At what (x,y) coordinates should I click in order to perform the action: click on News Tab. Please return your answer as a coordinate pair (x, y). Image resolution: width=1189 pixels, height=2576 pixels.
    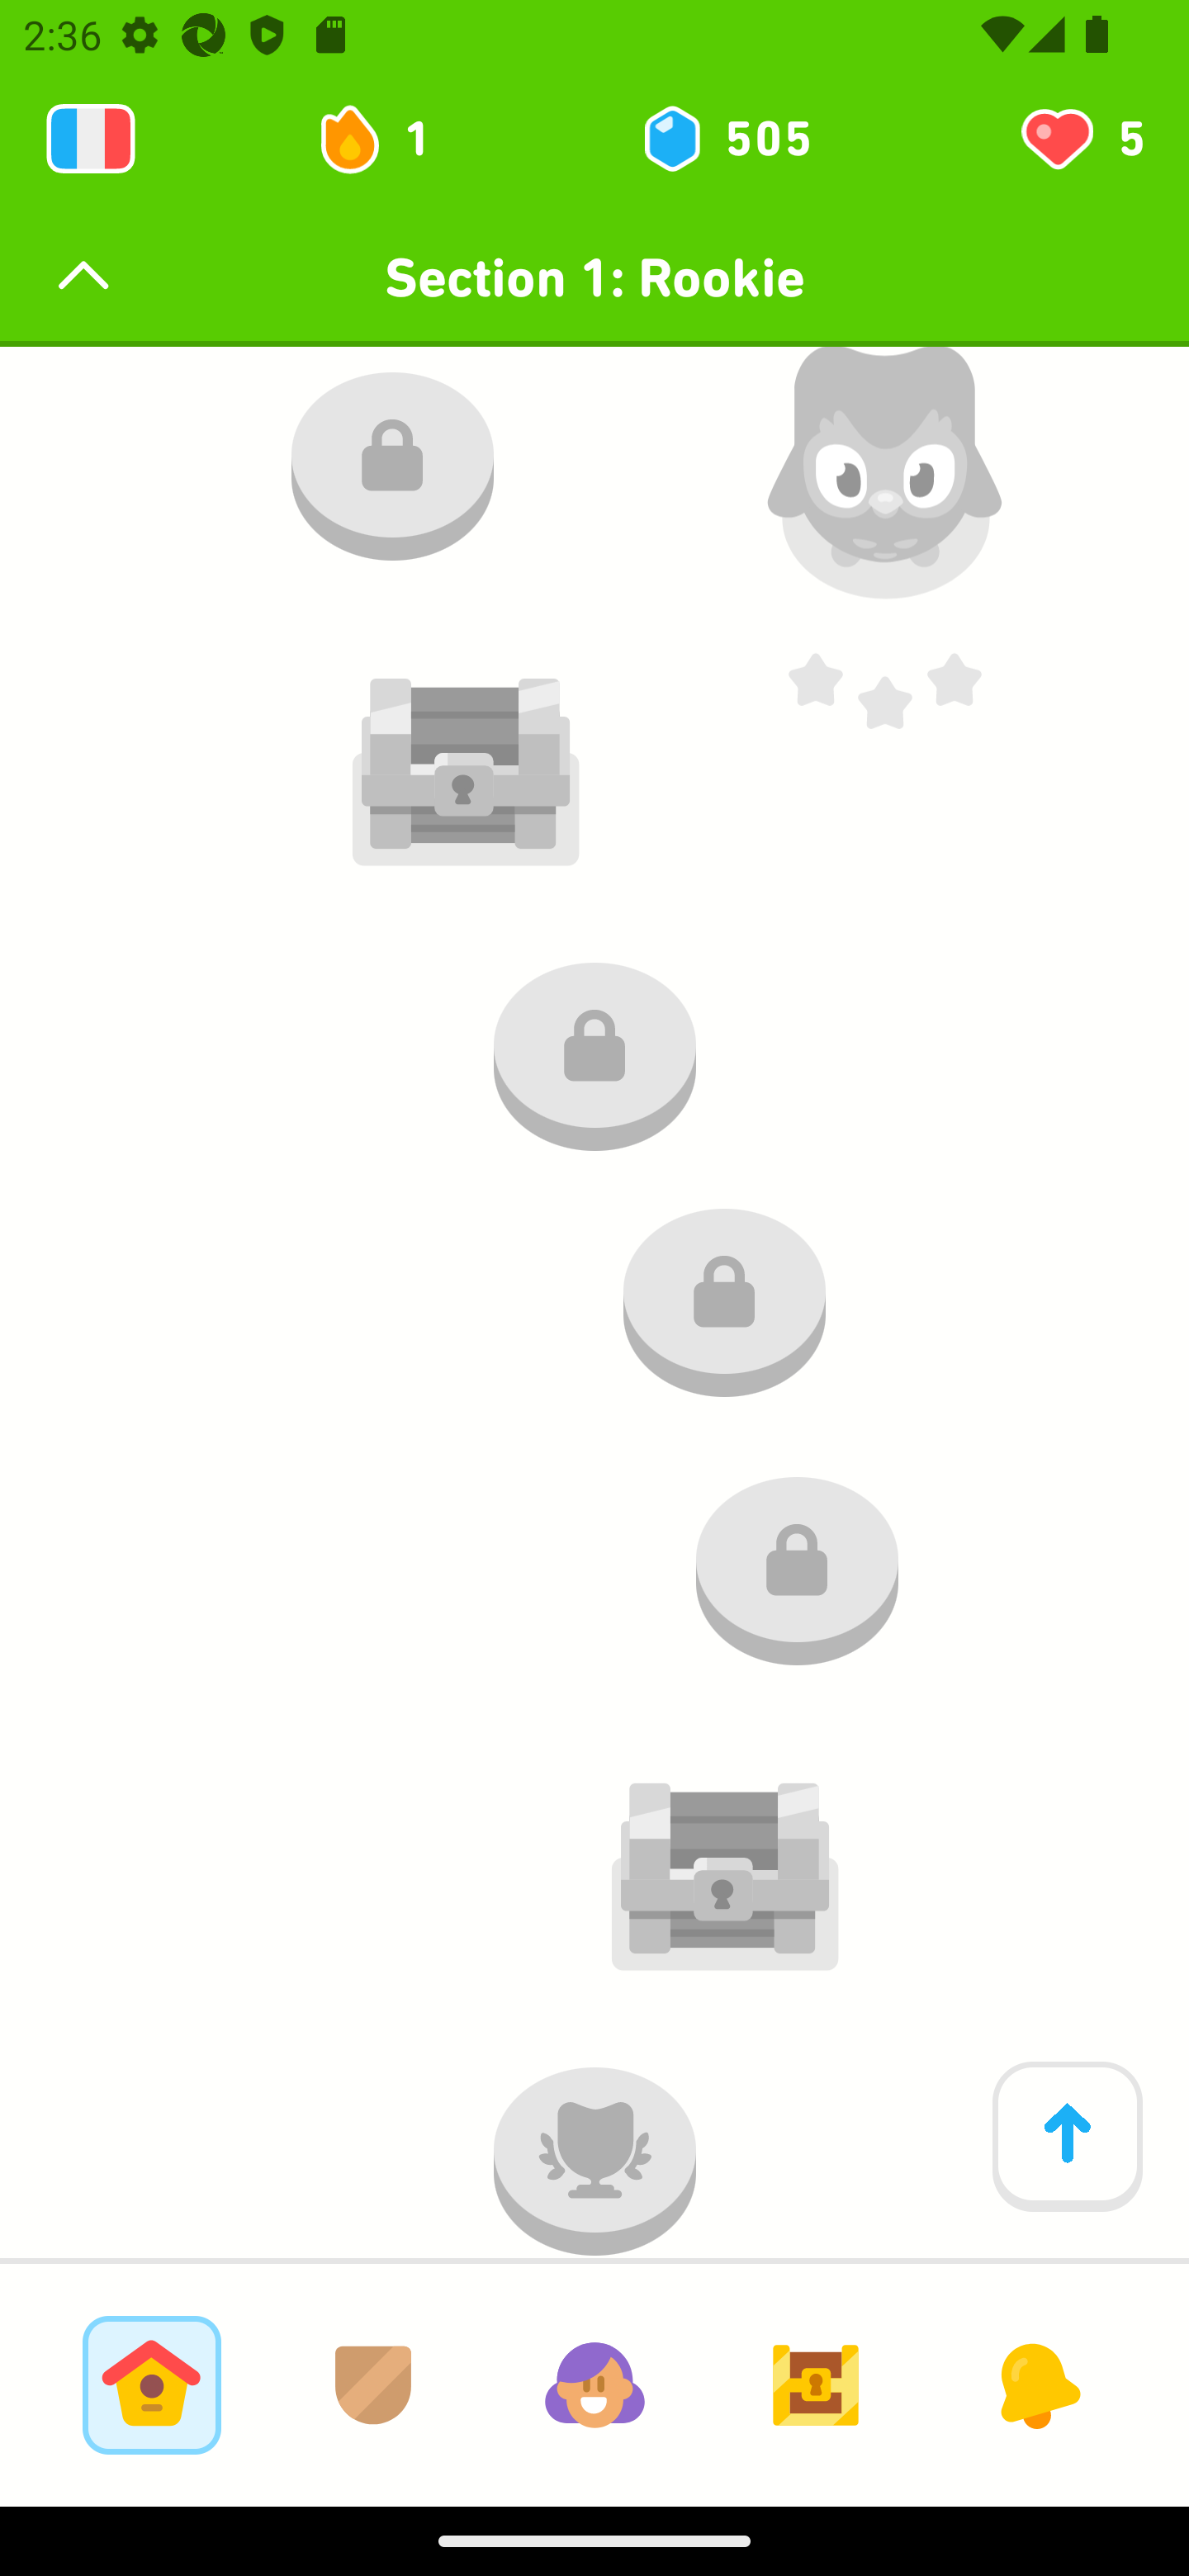
    Looking at the image, I should click on (1037, 2384).